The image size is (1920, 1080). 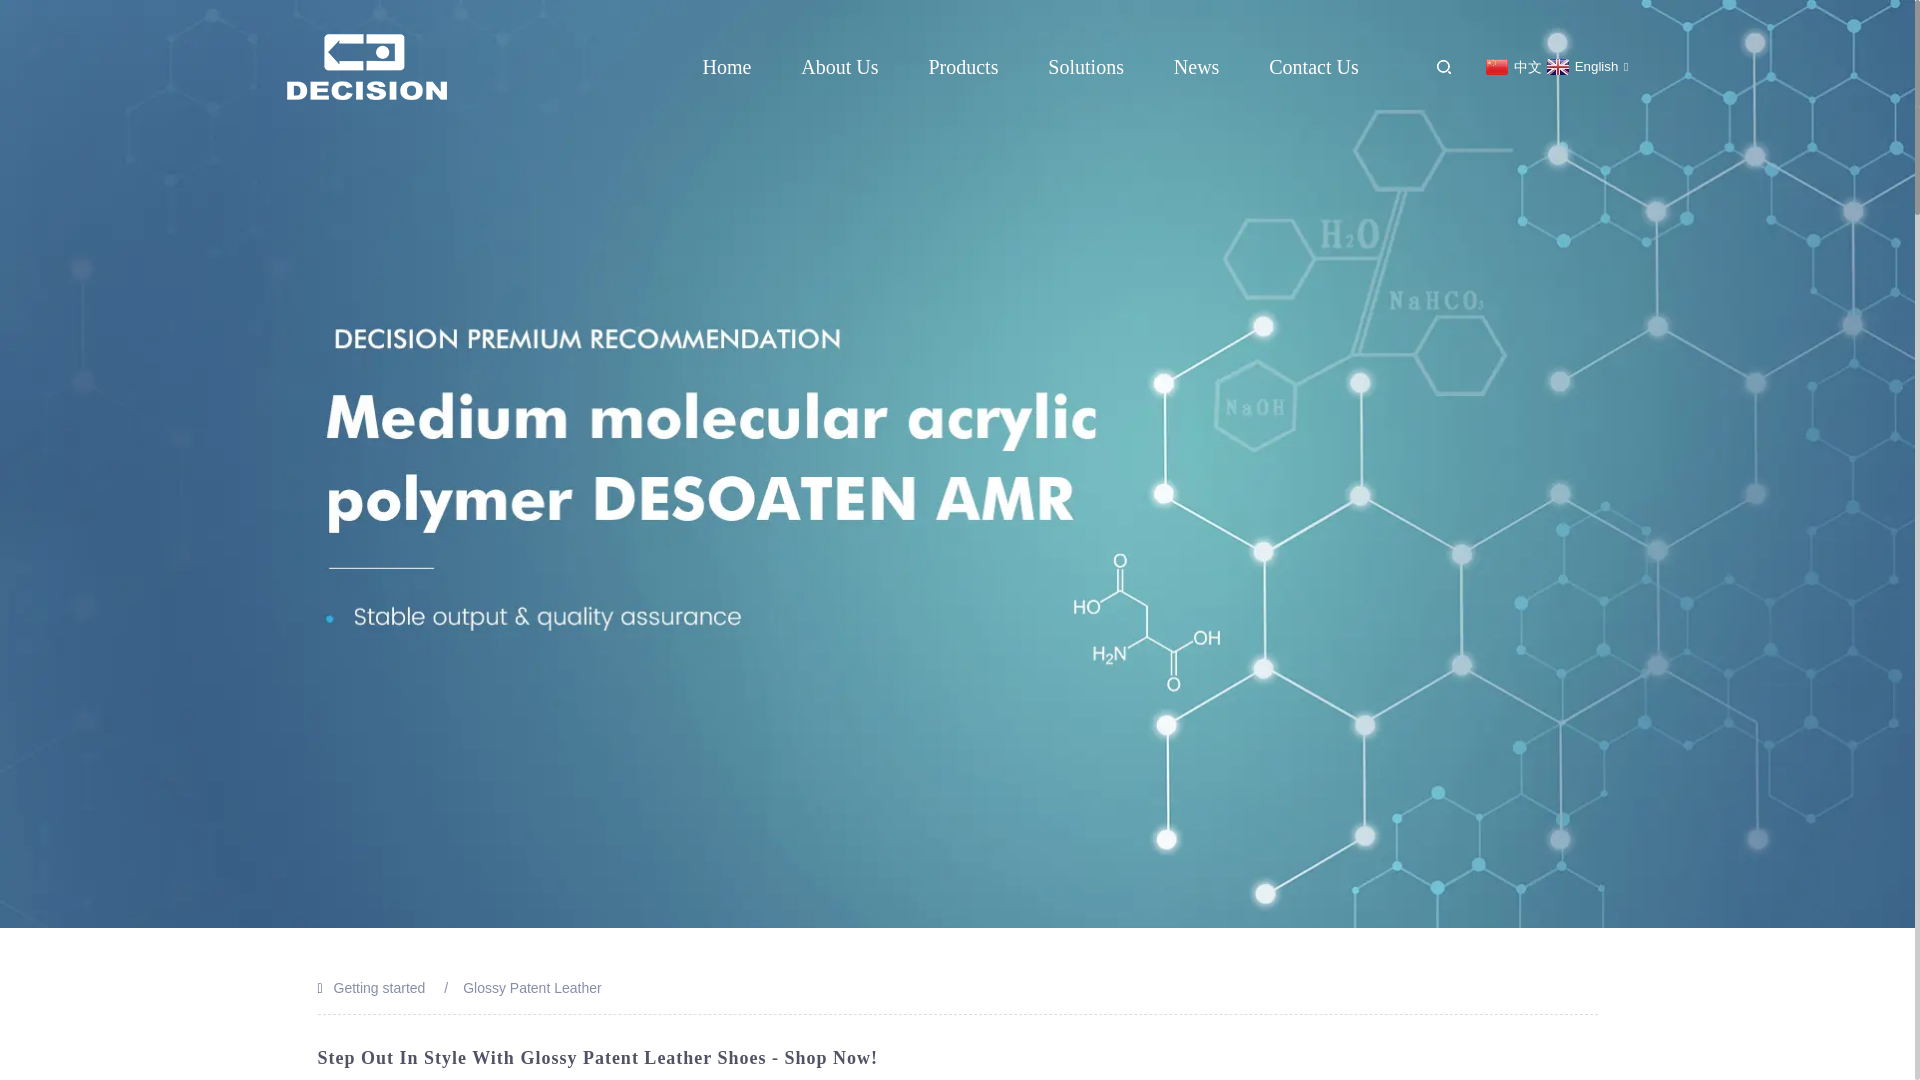 What do you see at coordinates (532, 987) in the screenshot?
I see `Glossy Patent Leather` at bounding box center [532, 987].